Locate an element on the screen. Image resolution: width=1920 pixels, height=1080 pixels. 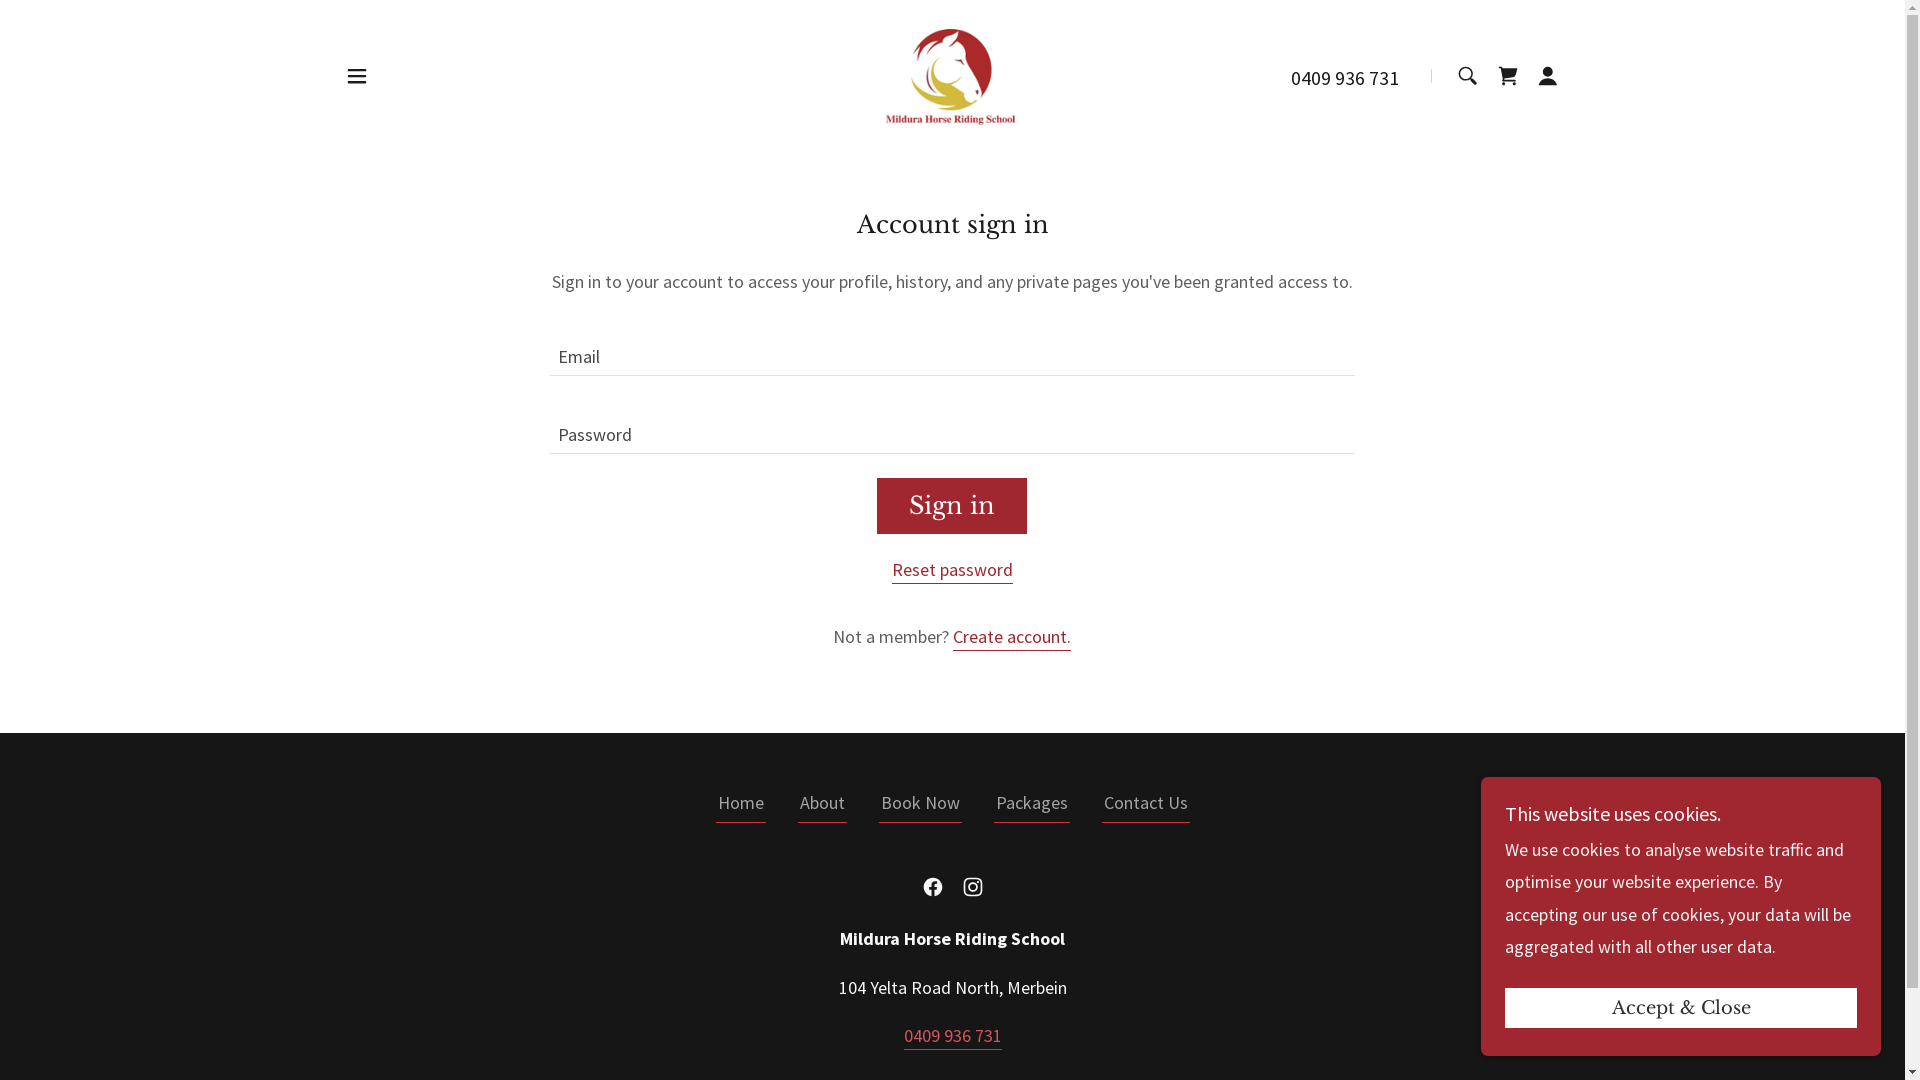
About is located at coordinates (822, 806).